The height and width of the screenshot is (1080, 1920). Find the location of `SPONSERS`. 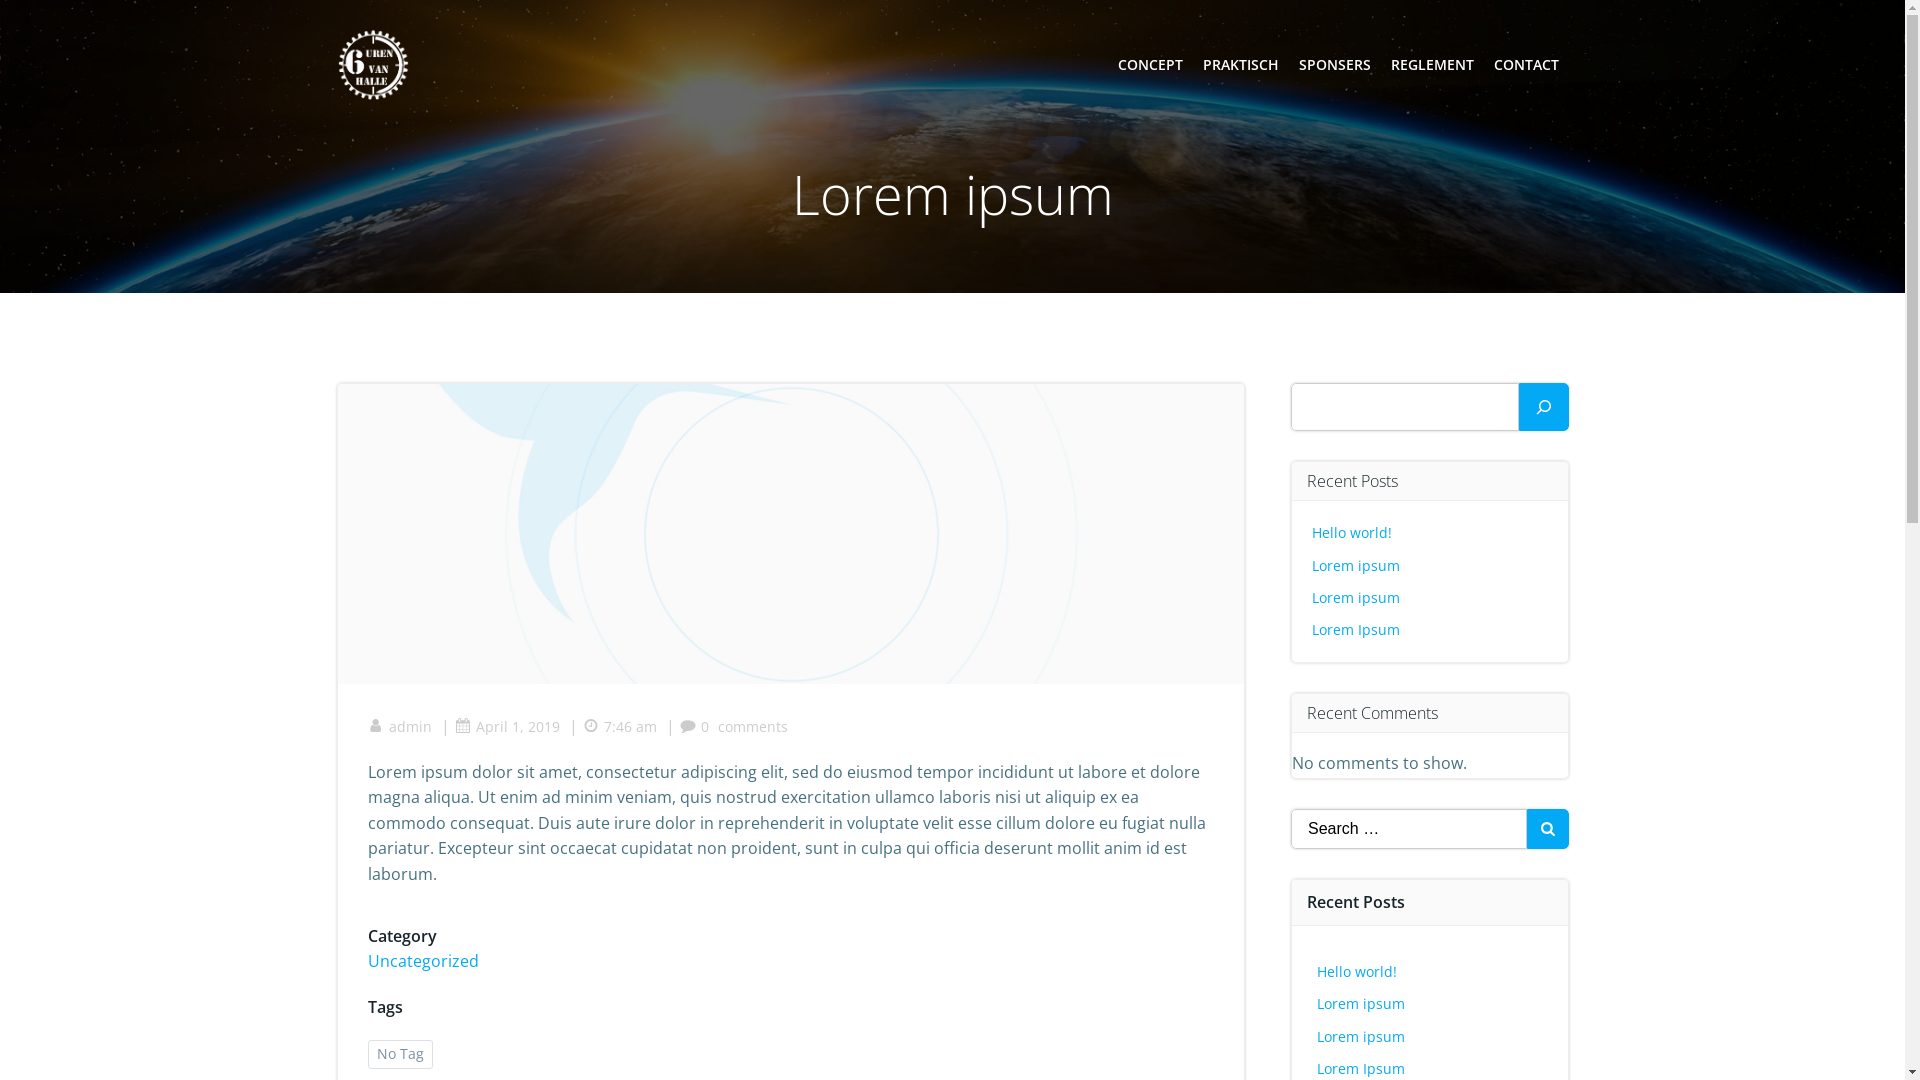

SPONSERS is located at coordinates (1334, 64).